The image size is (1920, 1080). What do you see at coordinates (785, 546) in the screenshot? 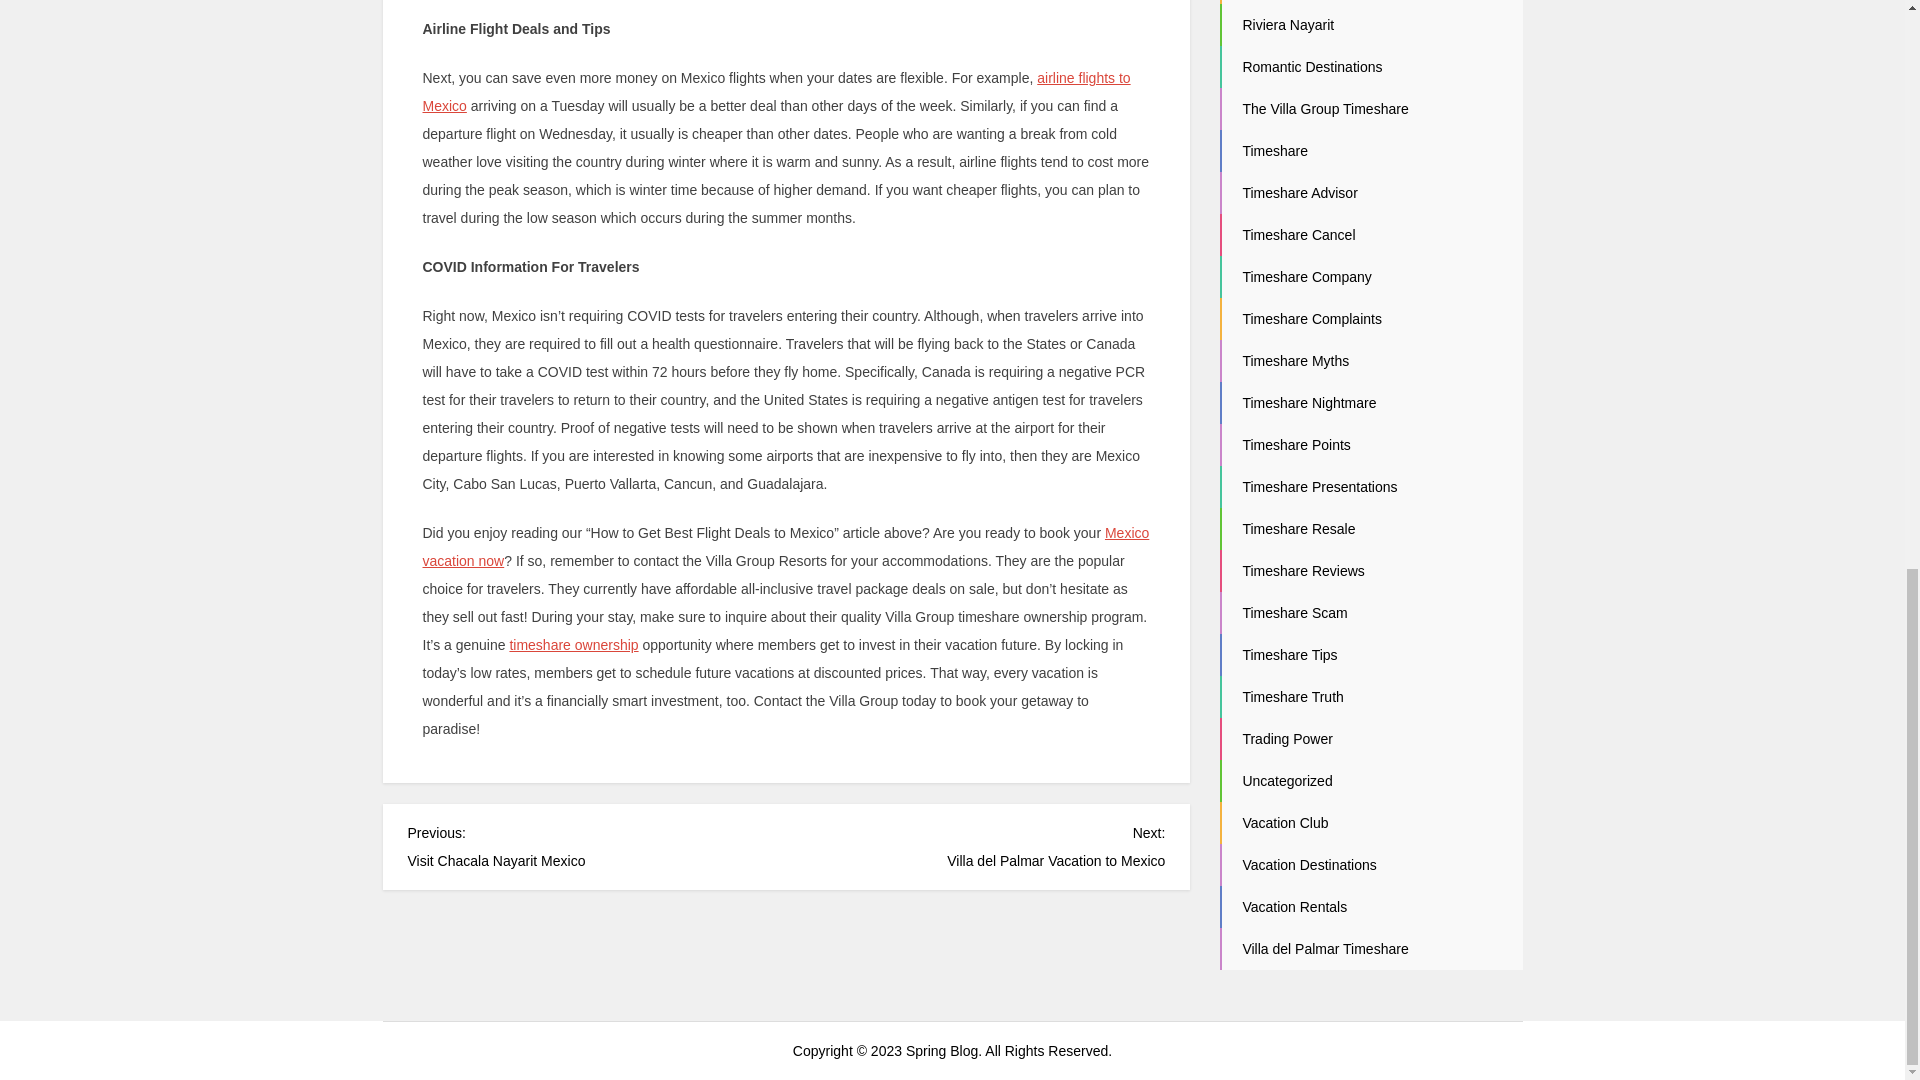
I see `Romantic Destinations` at bounding box center [785, 546].